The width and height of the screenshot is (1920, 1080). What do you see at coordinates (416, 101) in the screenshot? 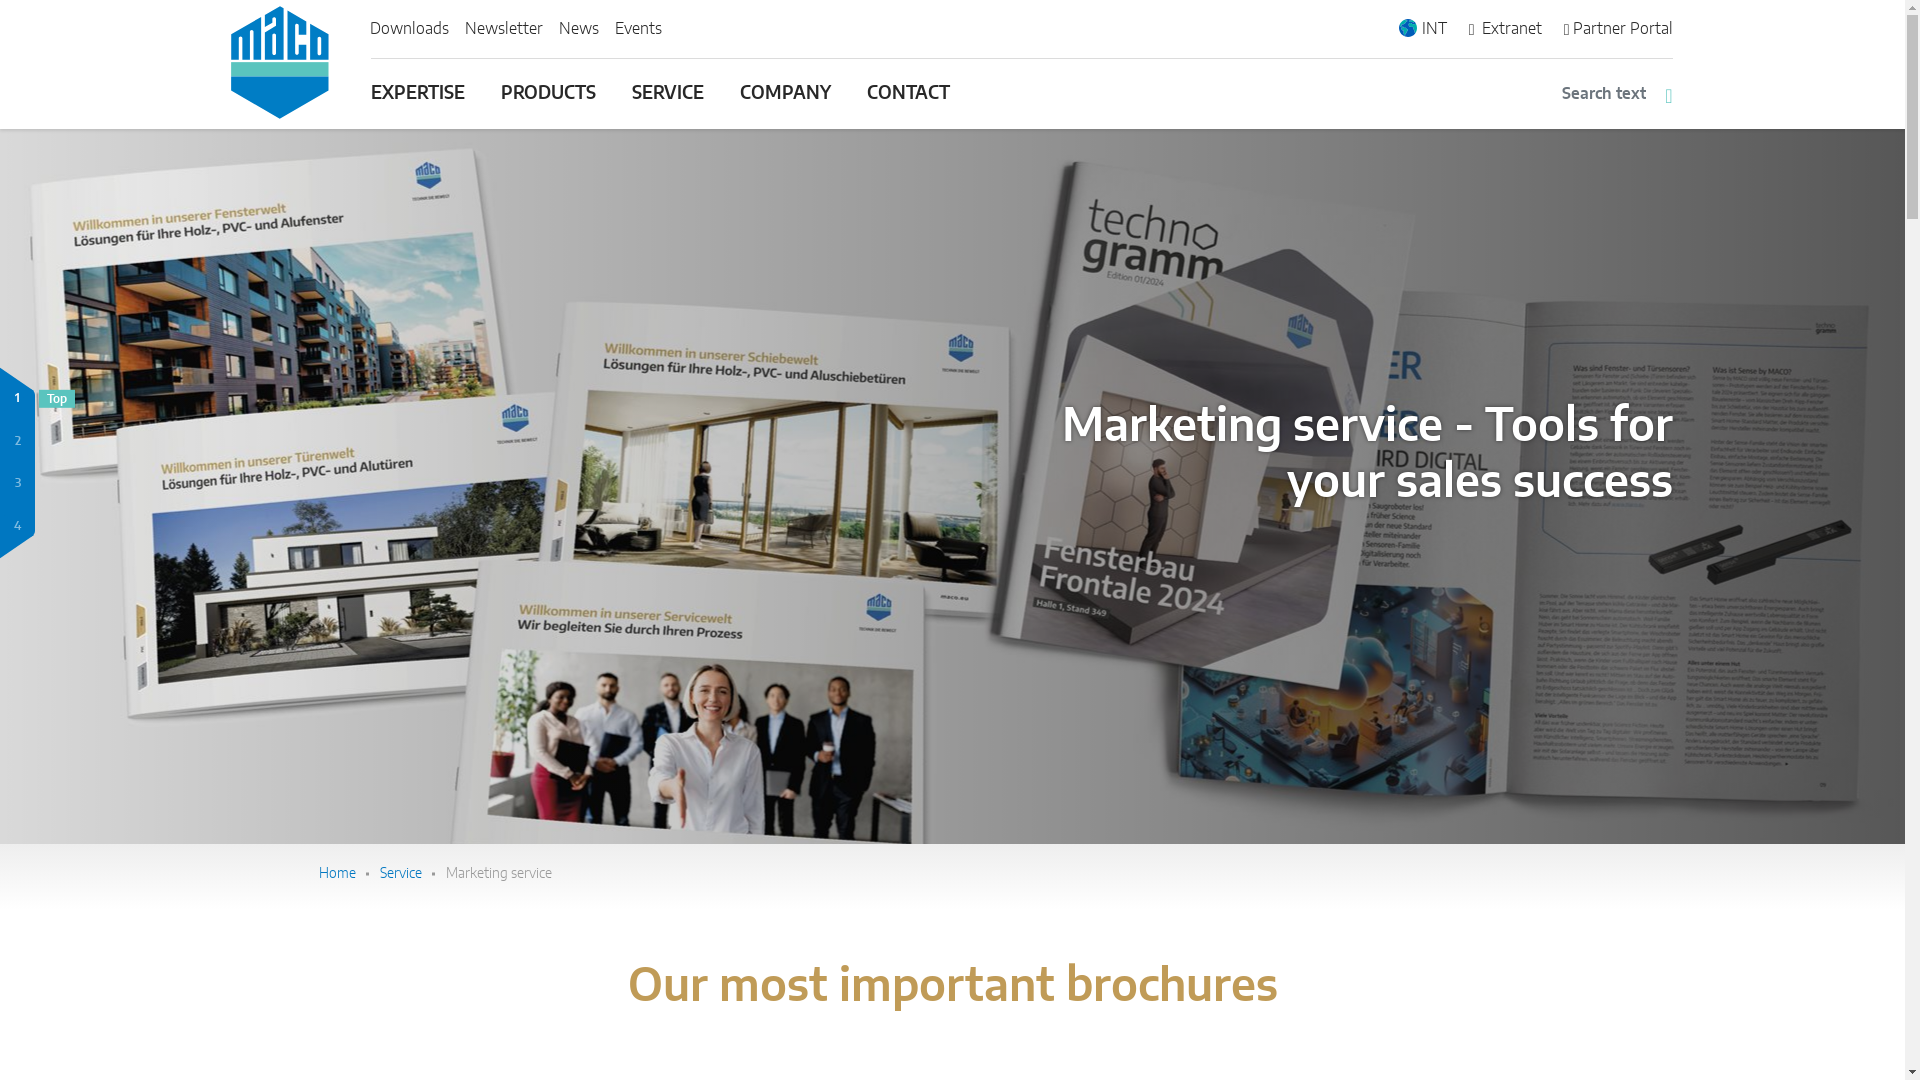
I see `Expertise` at bounding box center [416, 101].